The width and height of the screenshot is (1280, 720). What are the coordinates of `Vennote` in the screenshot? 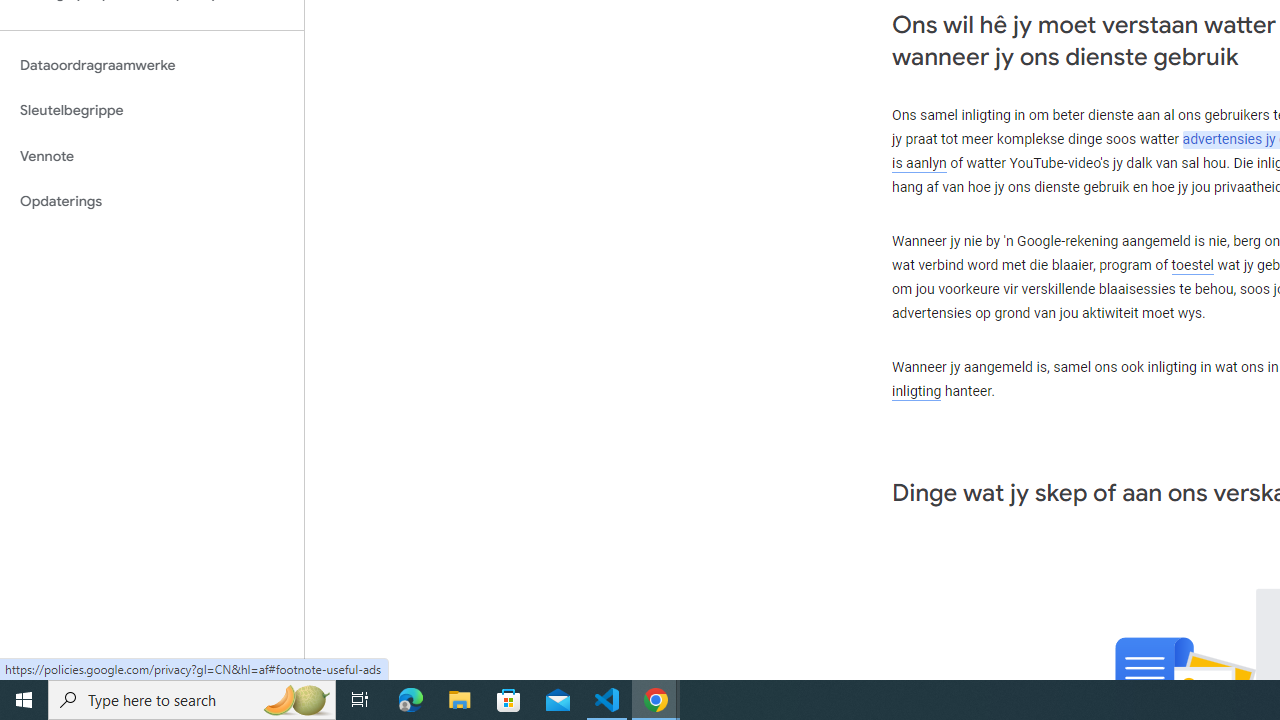 It's located at (152, 156).